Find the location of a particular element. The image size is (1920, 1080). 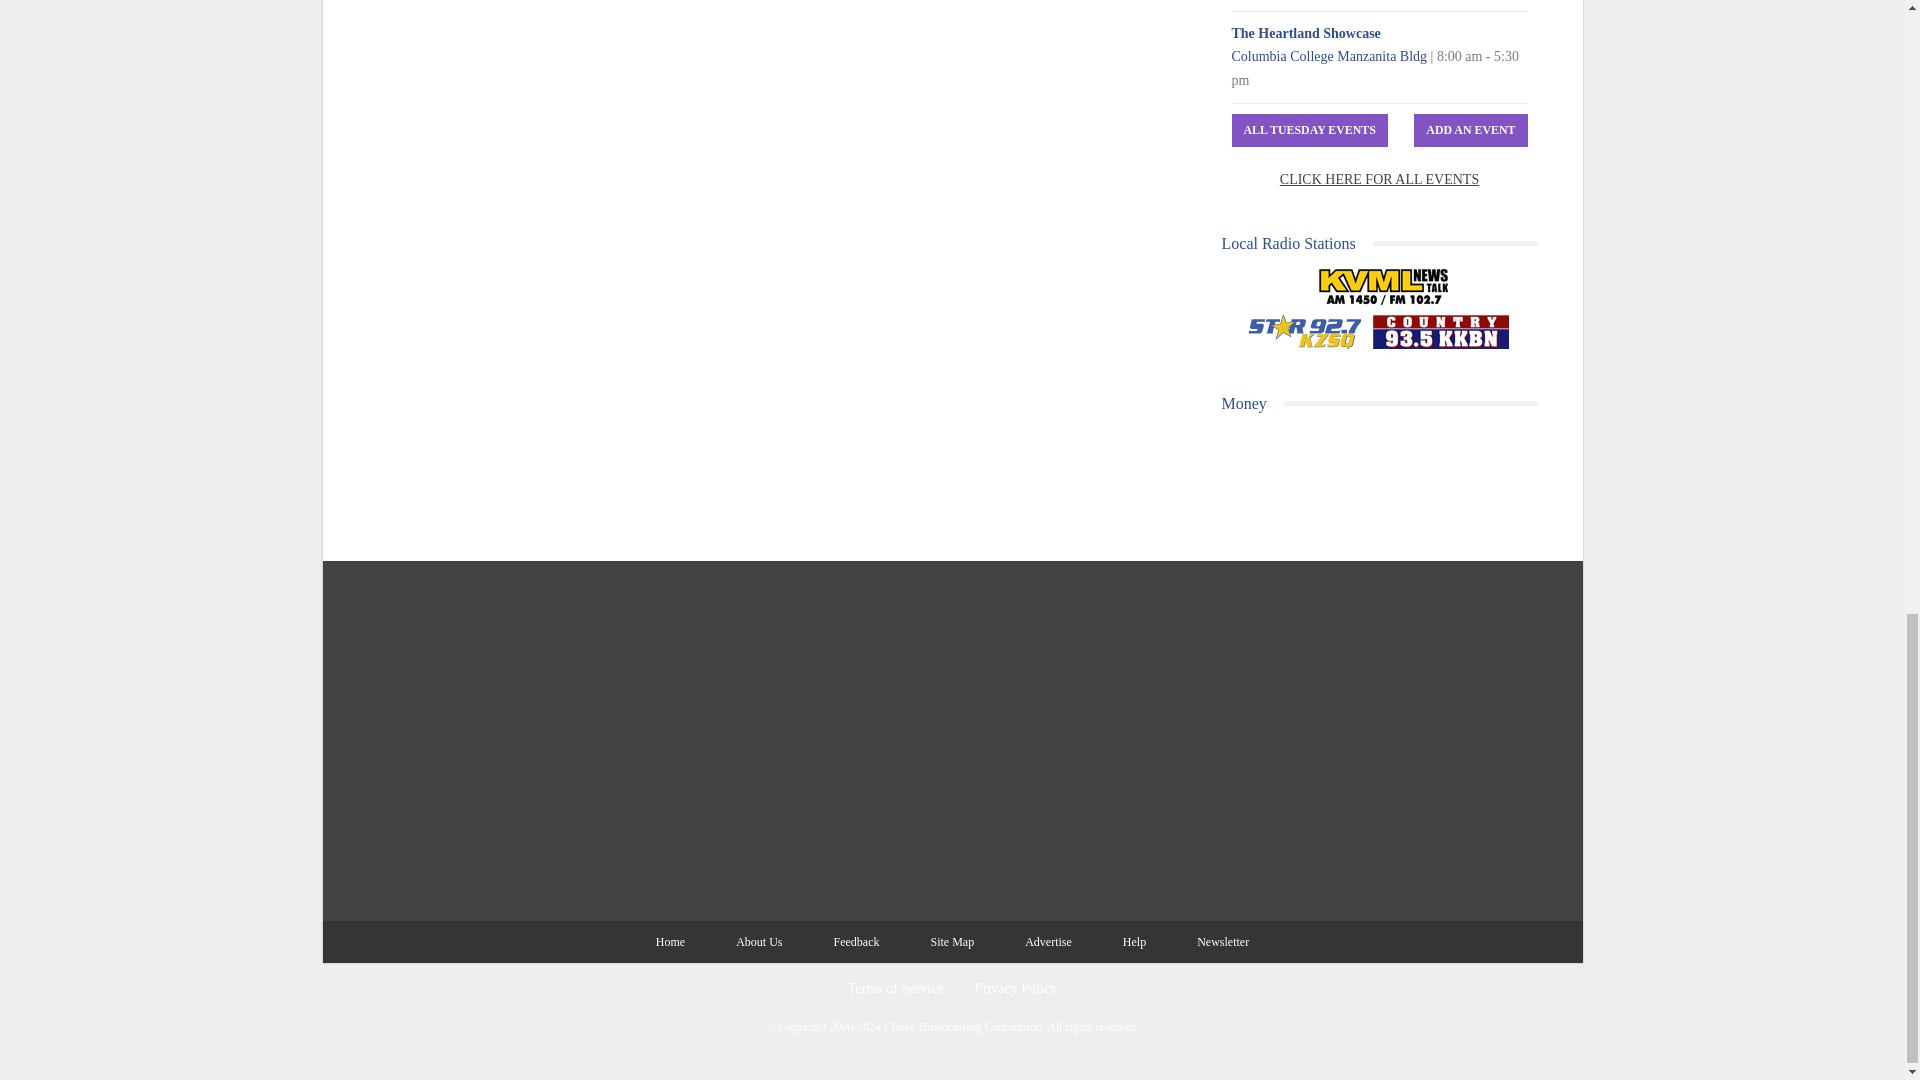

Add An Event is located at coordinates (1470, 130).